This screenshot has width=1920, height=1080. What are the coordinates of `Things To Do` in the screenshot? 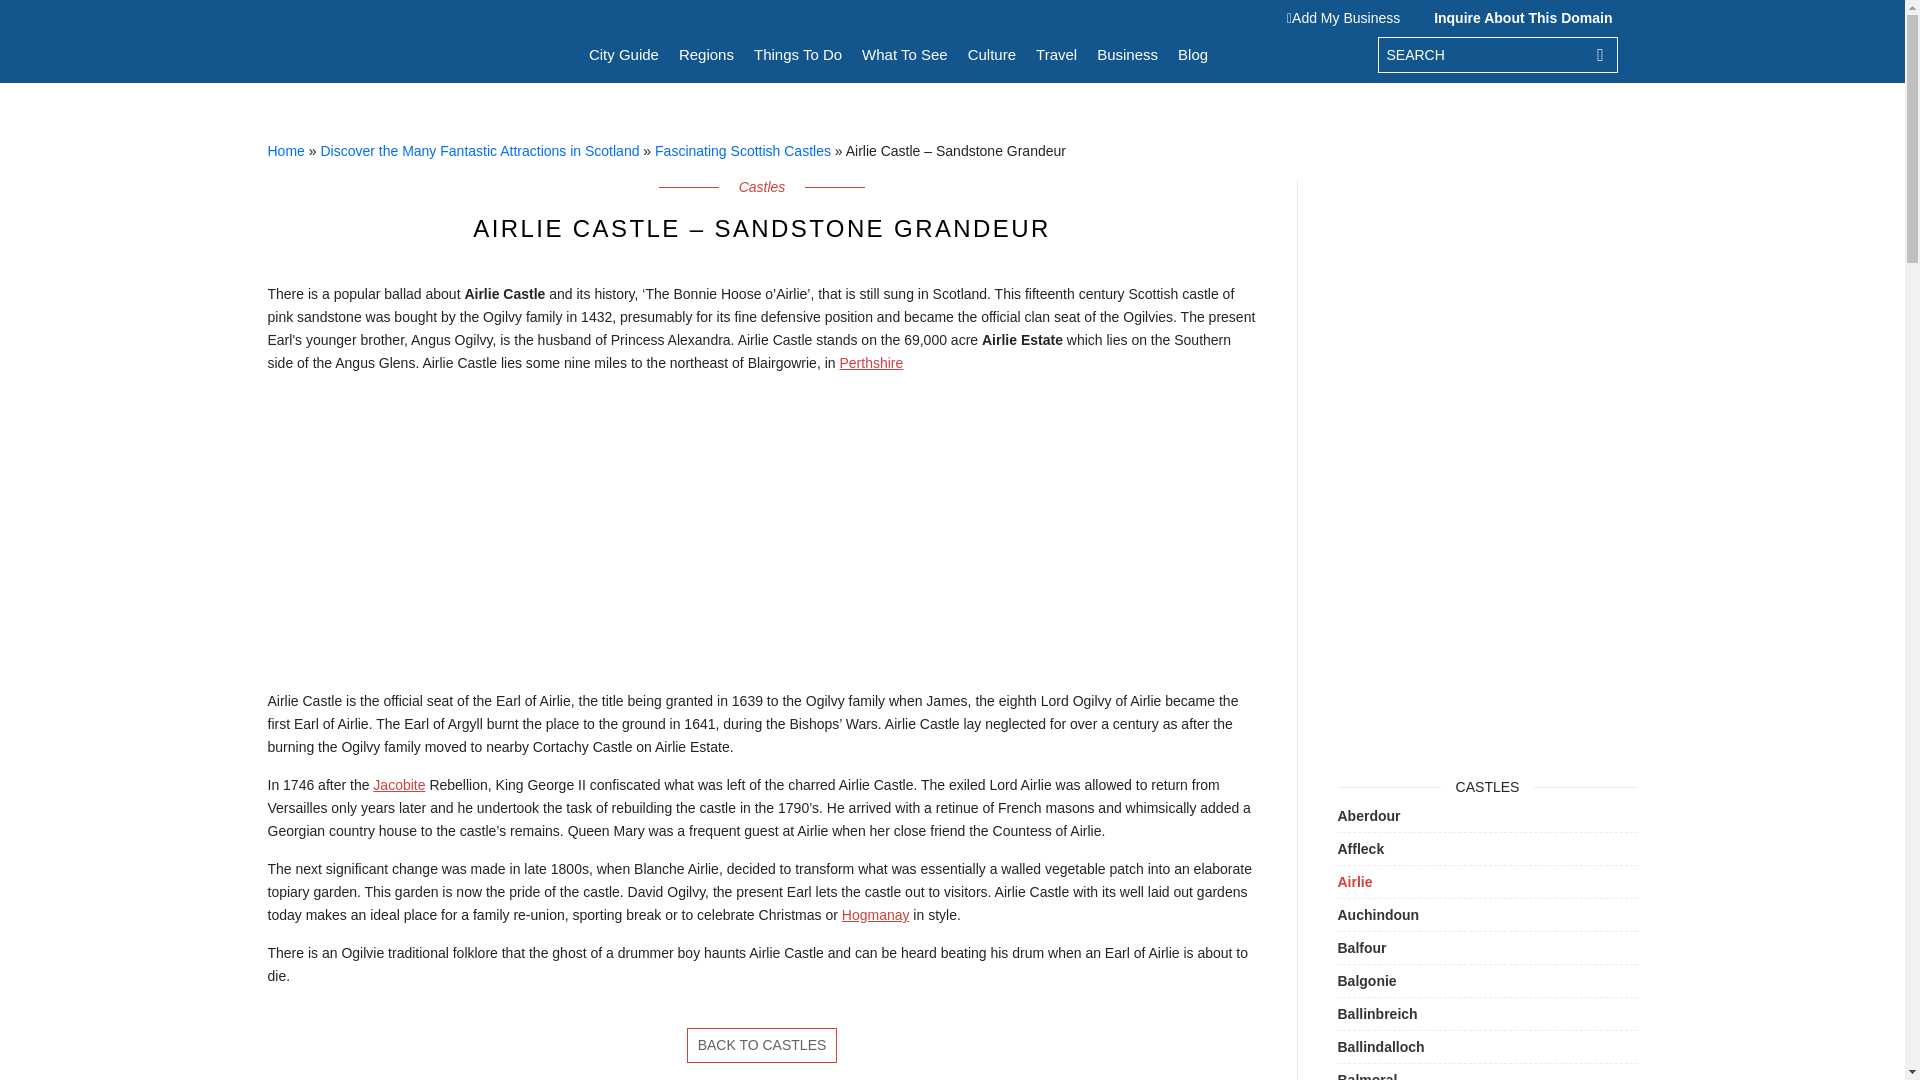 It's located at (798, 54).